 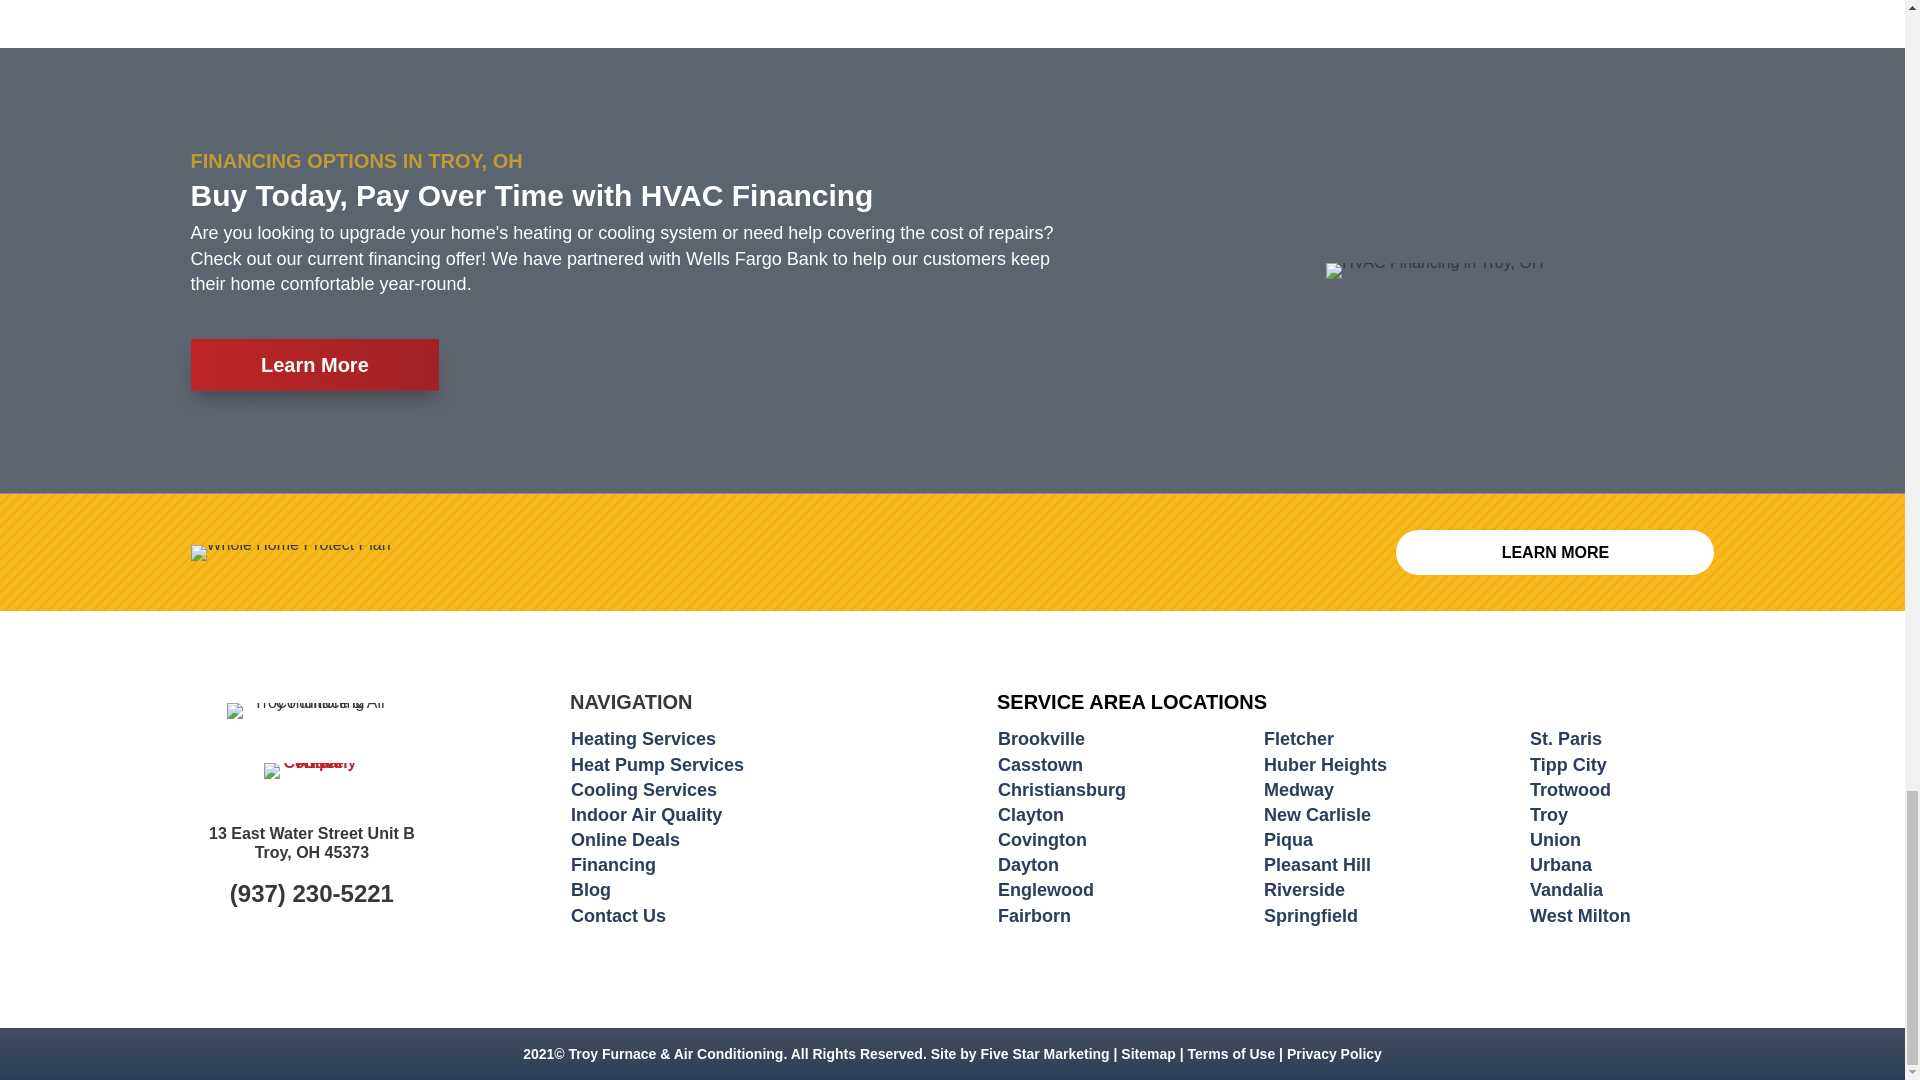 What do you see at coordinates (290, 552) in the screenshot?
I see `Whole Home Protect Plan` at bounding box center [290, 552].